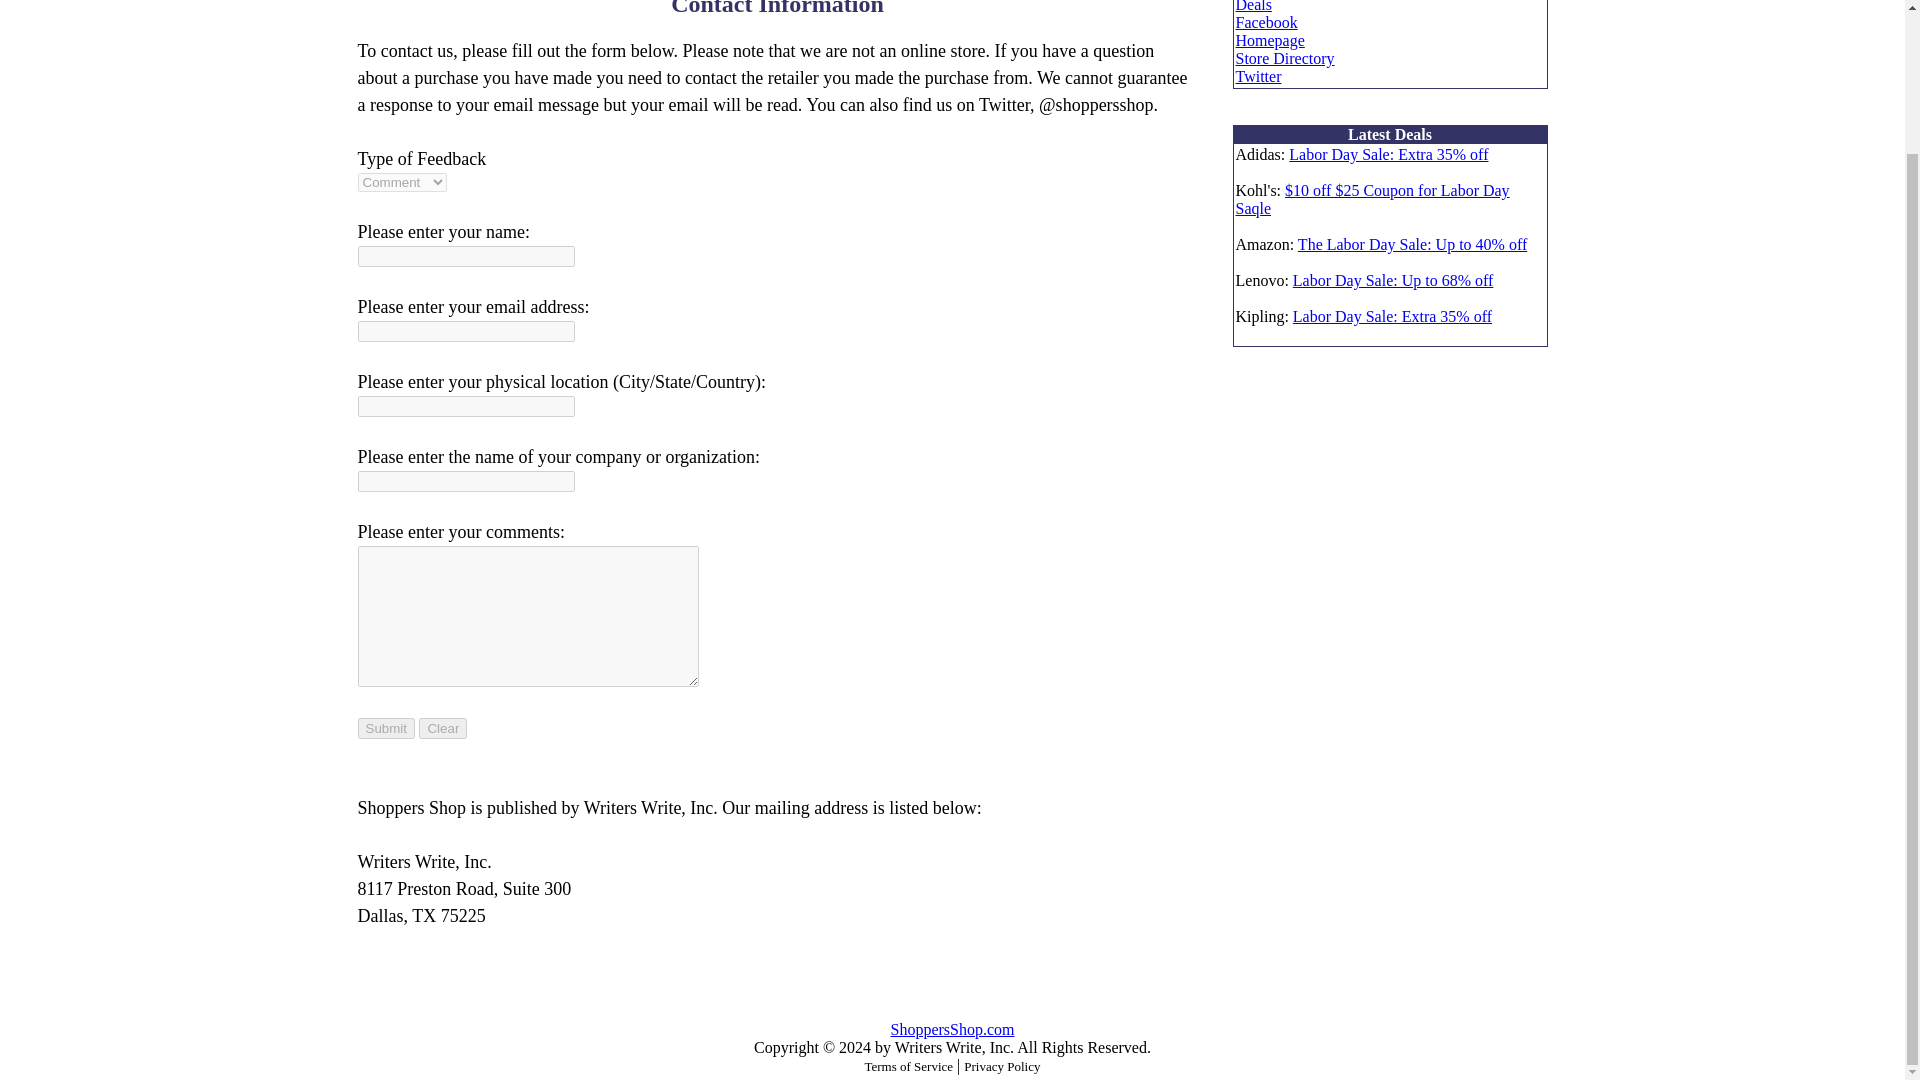 The image size is (1920, 1080). Describe the element at coordinates (386, 728) in the screenshot. I see `Submit` at that location.